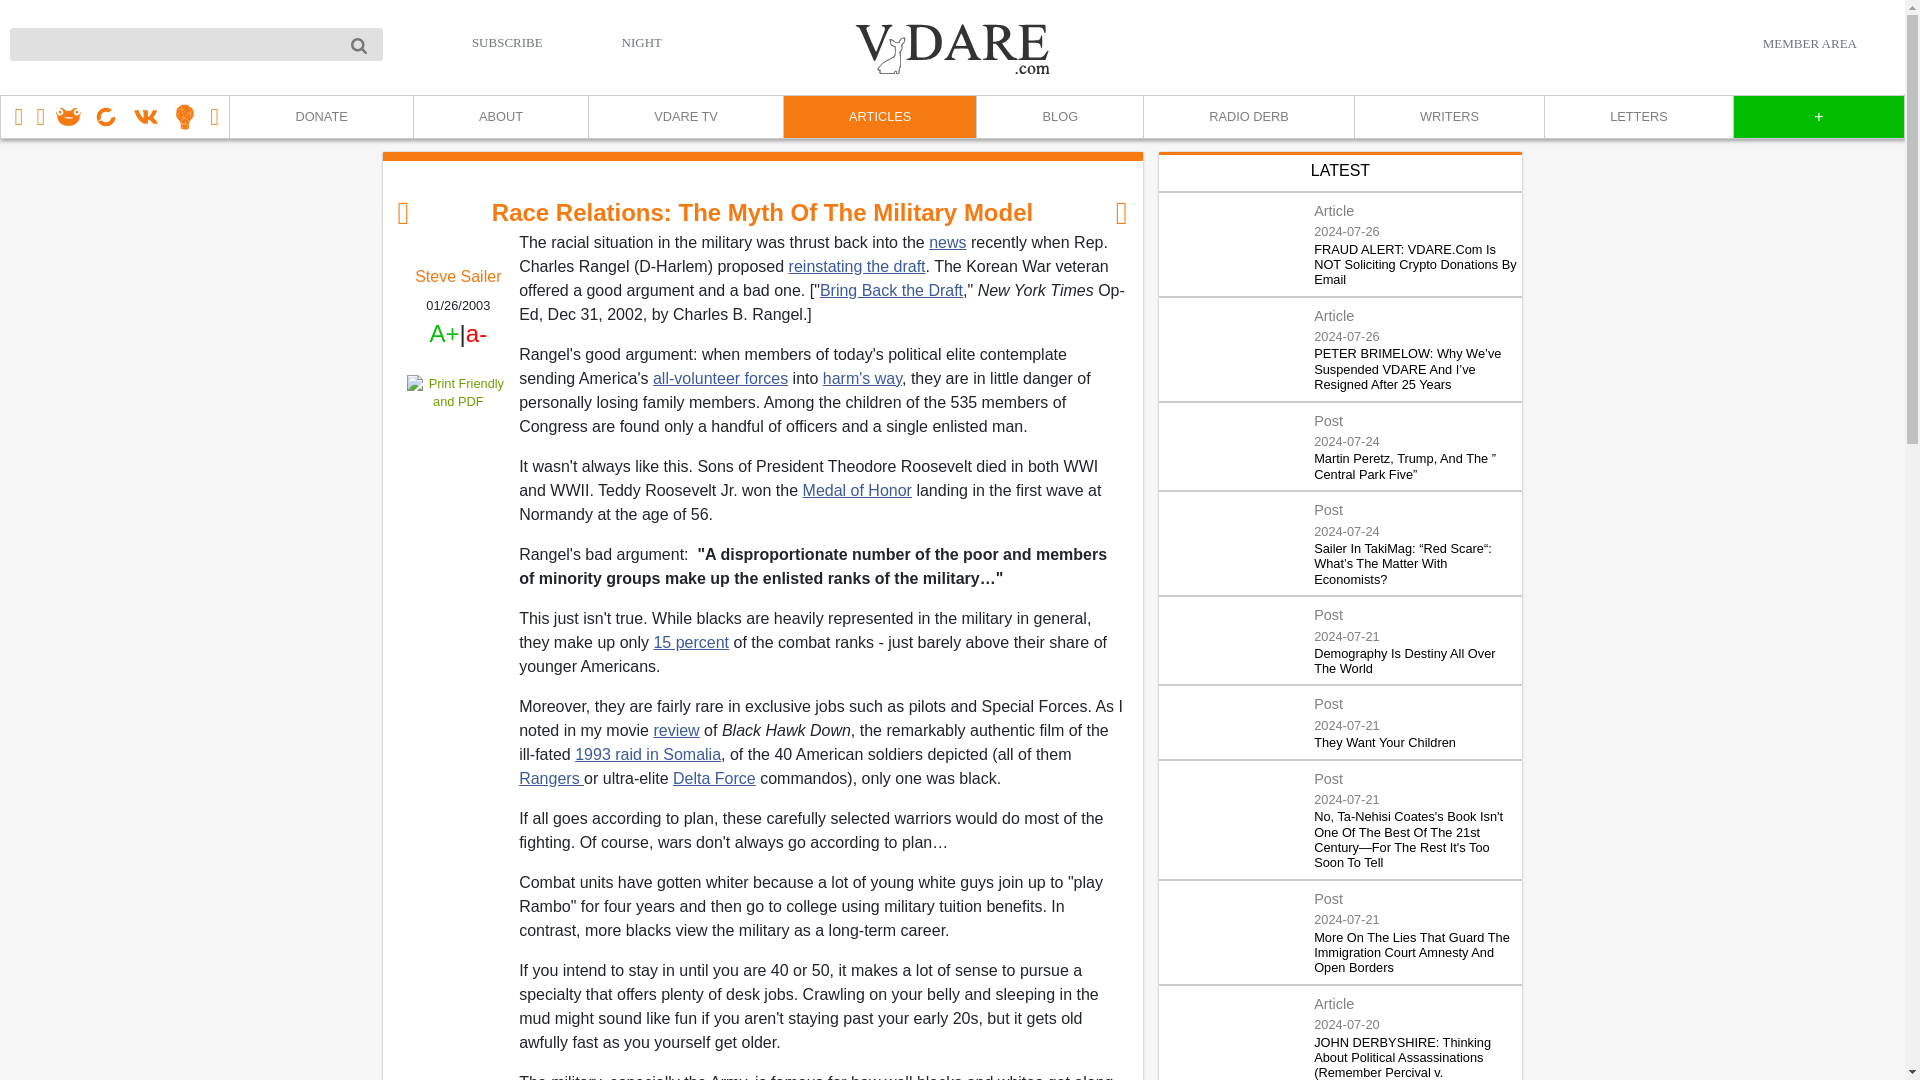 The image size is (1920, 1080). What do you see at coordinates (320, 117) in the screenshot?
I see `DONATE` at bounding box center [320, 117].